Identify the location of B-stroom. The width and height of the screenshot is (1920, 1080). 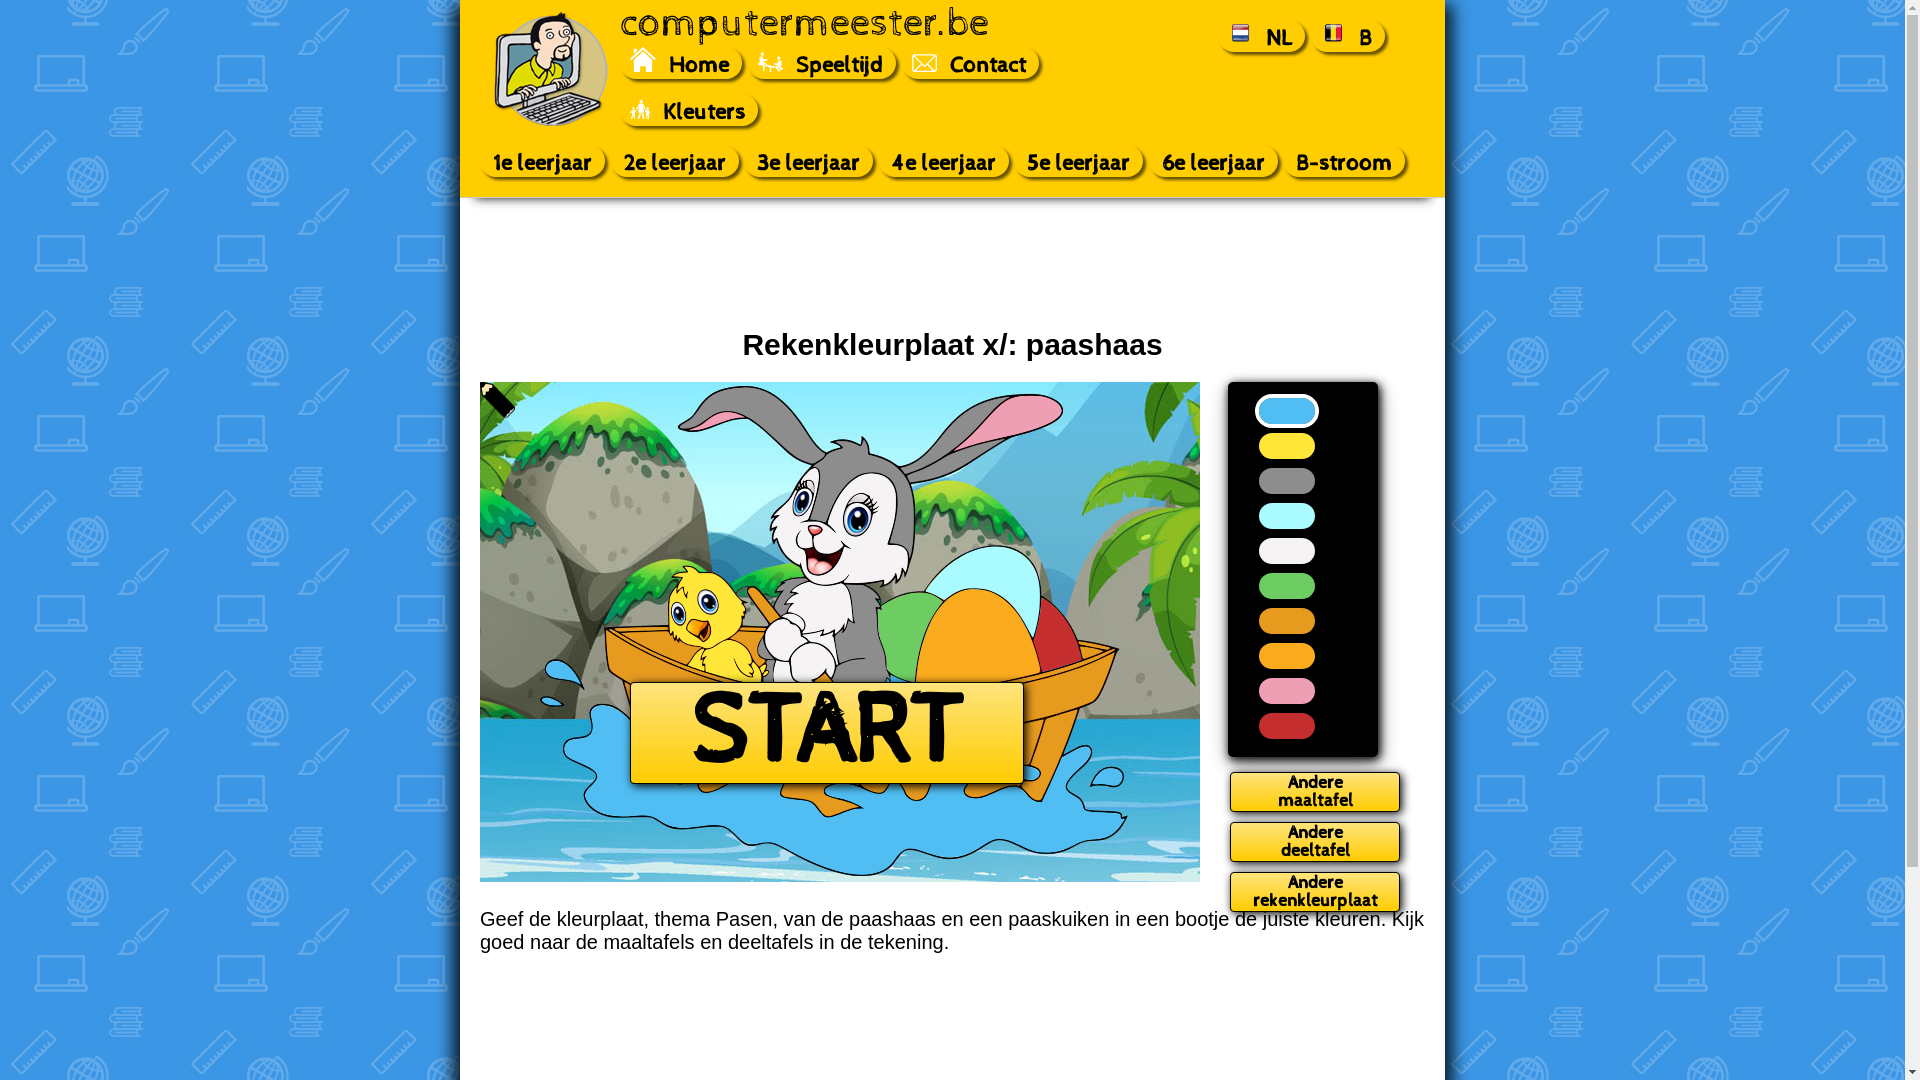
(1344, 161).